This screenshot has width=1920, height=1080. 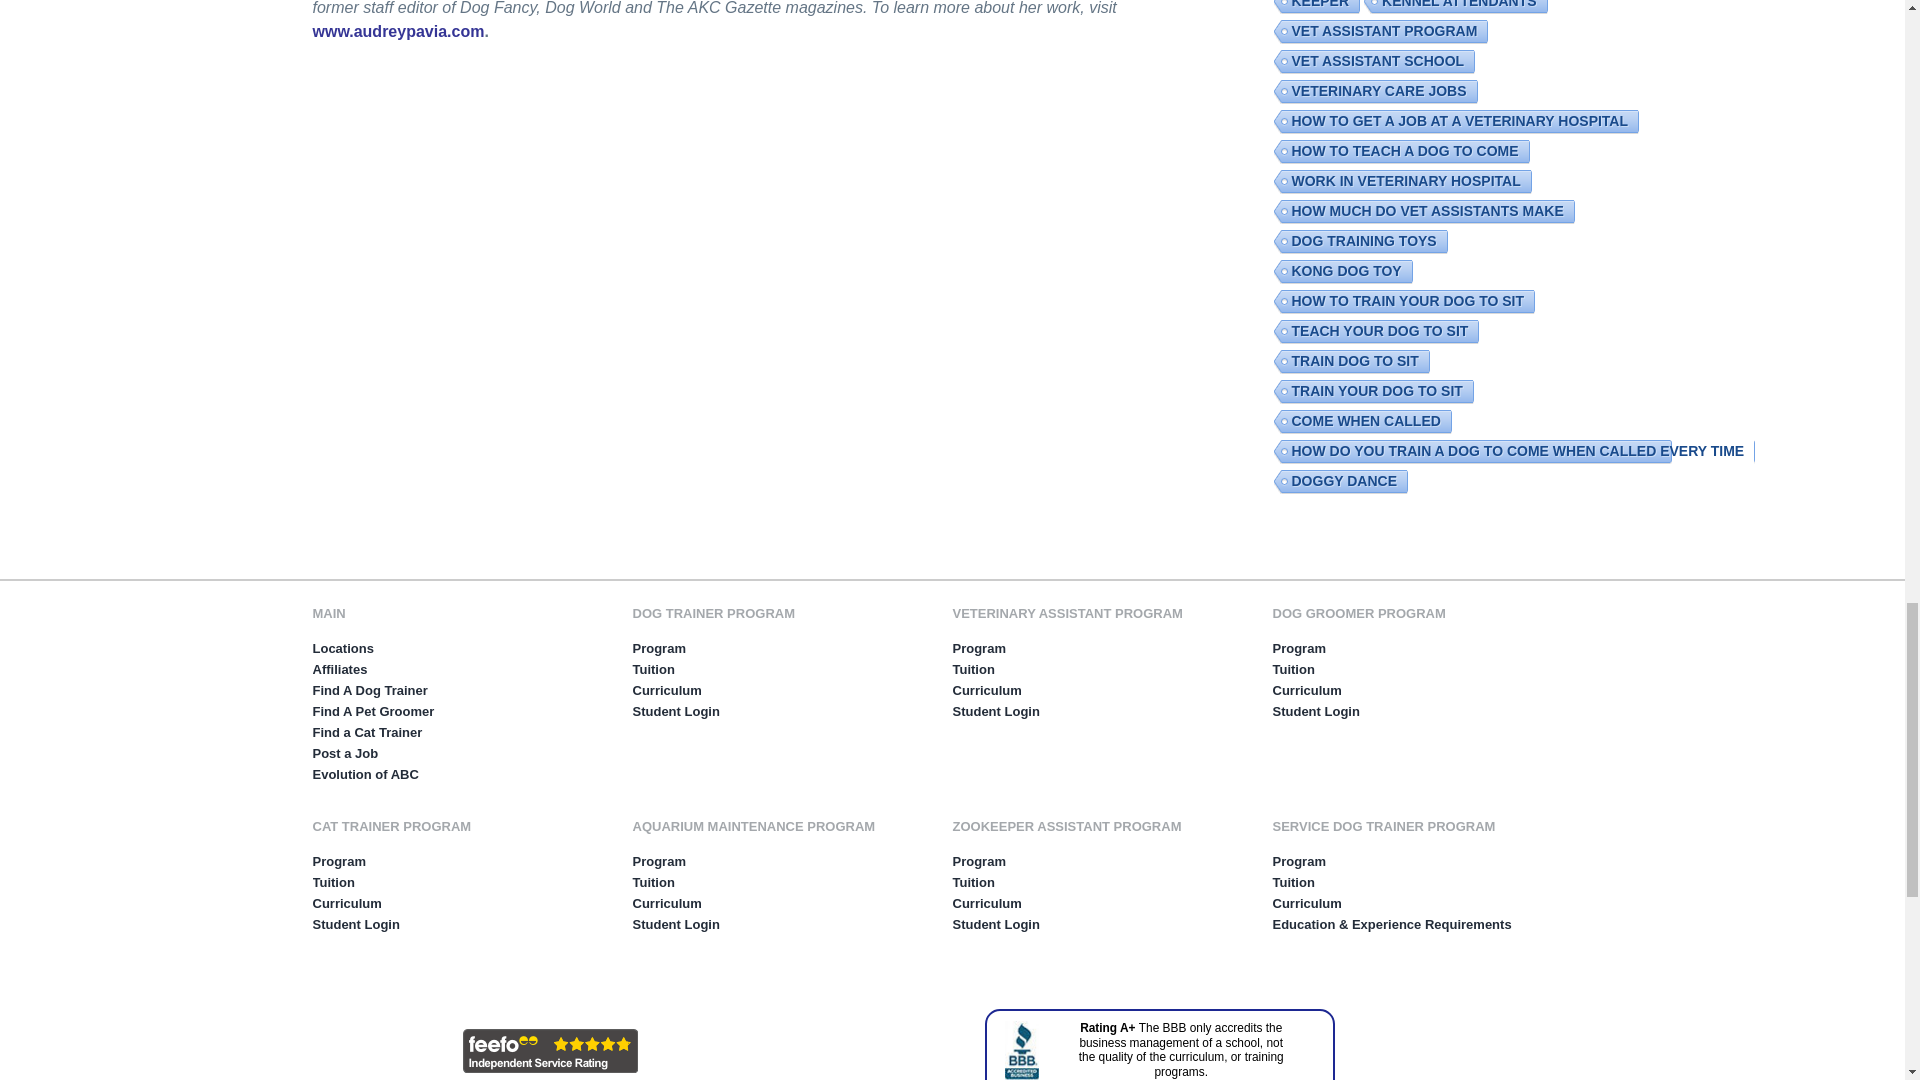 What do you see at coordinates (364, 774) in the screenshot?
I see `About Animal Behavior College` at bounding box center [364, 774].